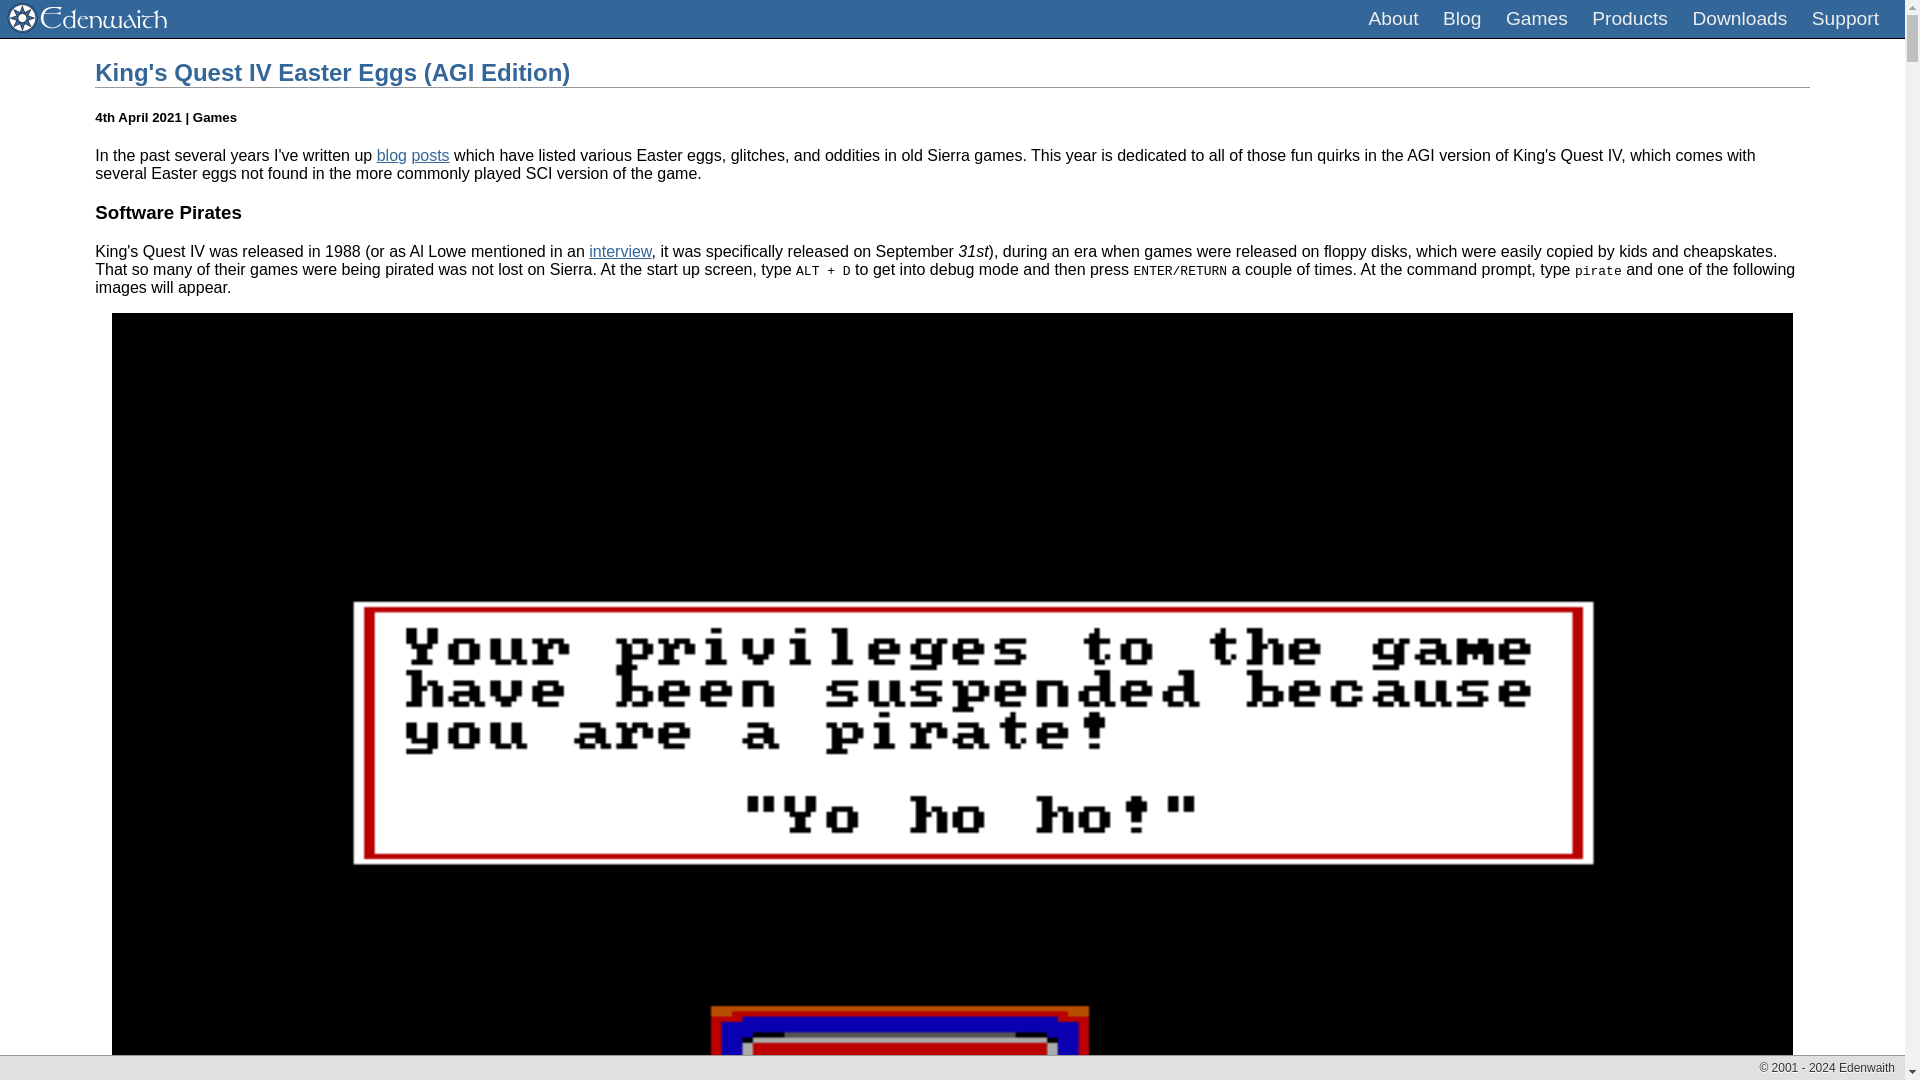 The image size is (1920, 1080). I want to click on Home, so click(87, 27).